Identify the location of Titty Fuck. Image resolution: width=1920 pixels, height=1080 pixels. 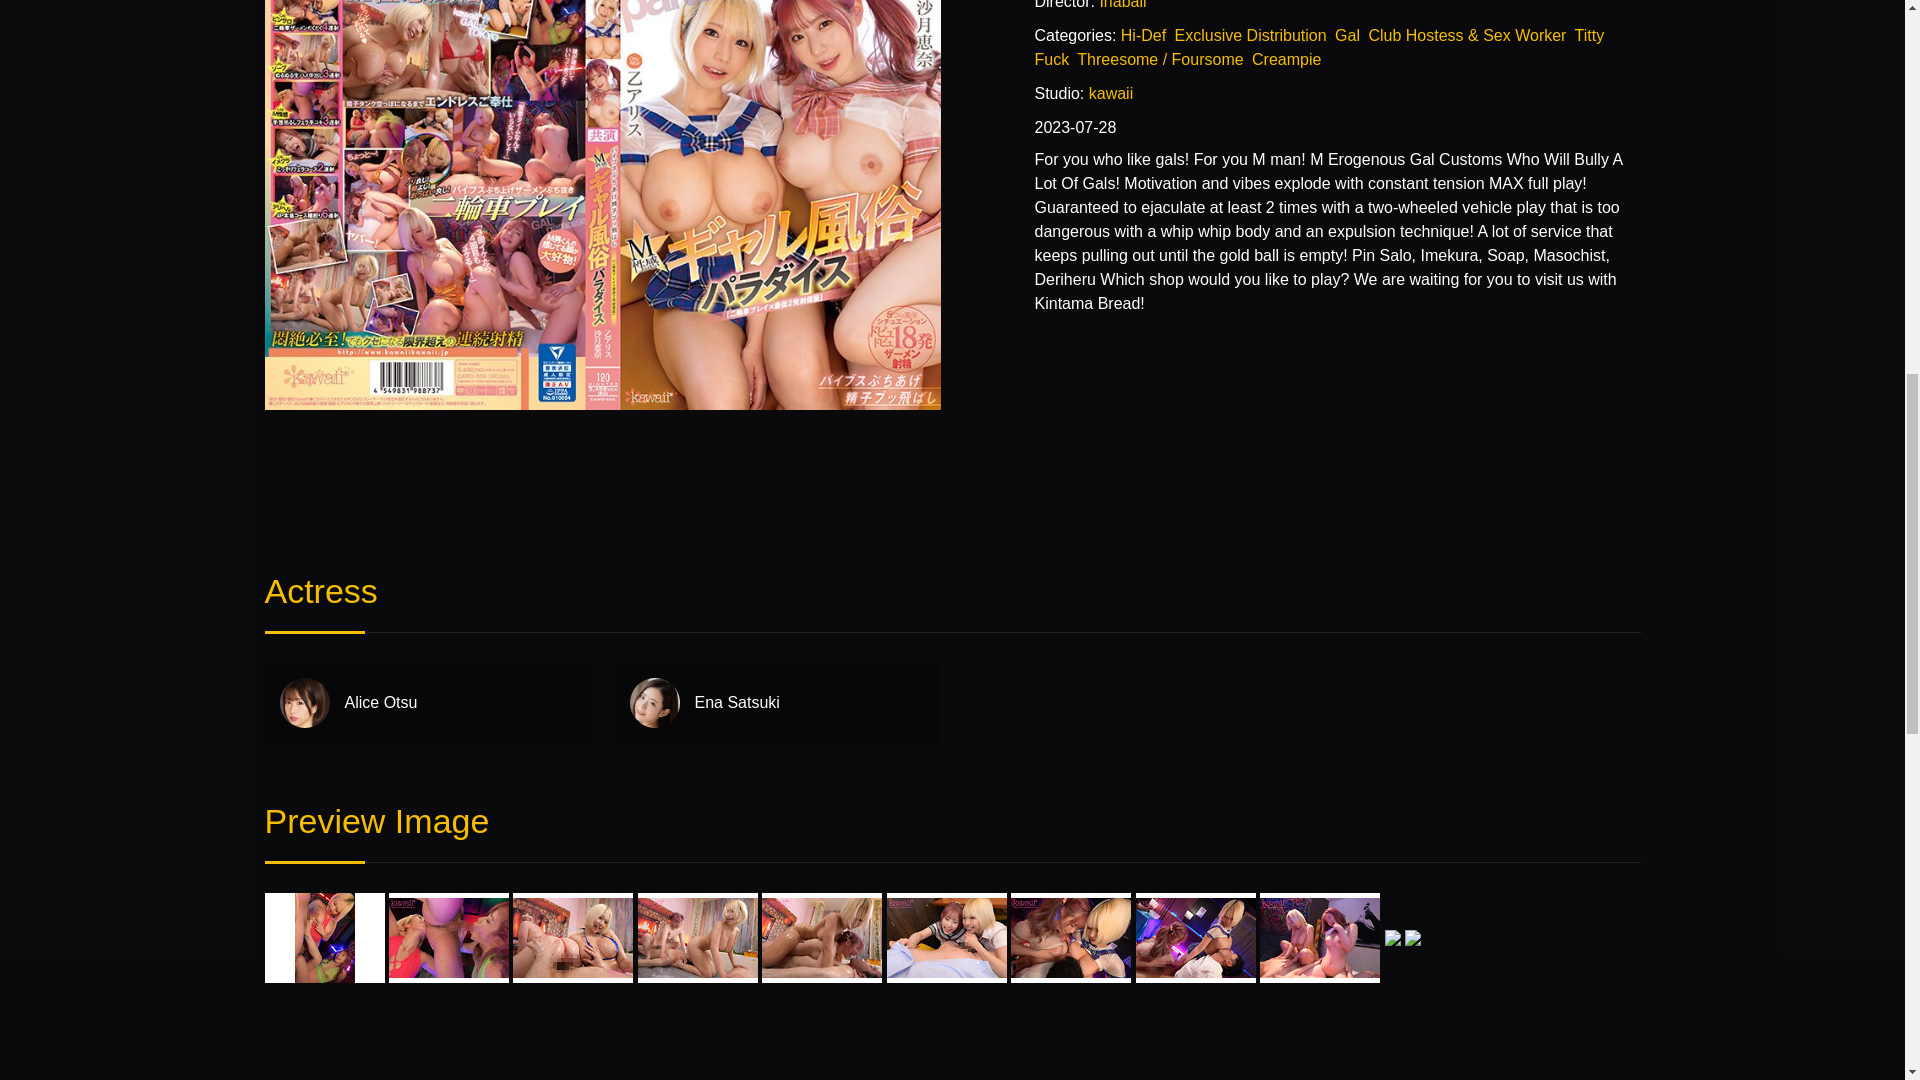
(1318, 48).